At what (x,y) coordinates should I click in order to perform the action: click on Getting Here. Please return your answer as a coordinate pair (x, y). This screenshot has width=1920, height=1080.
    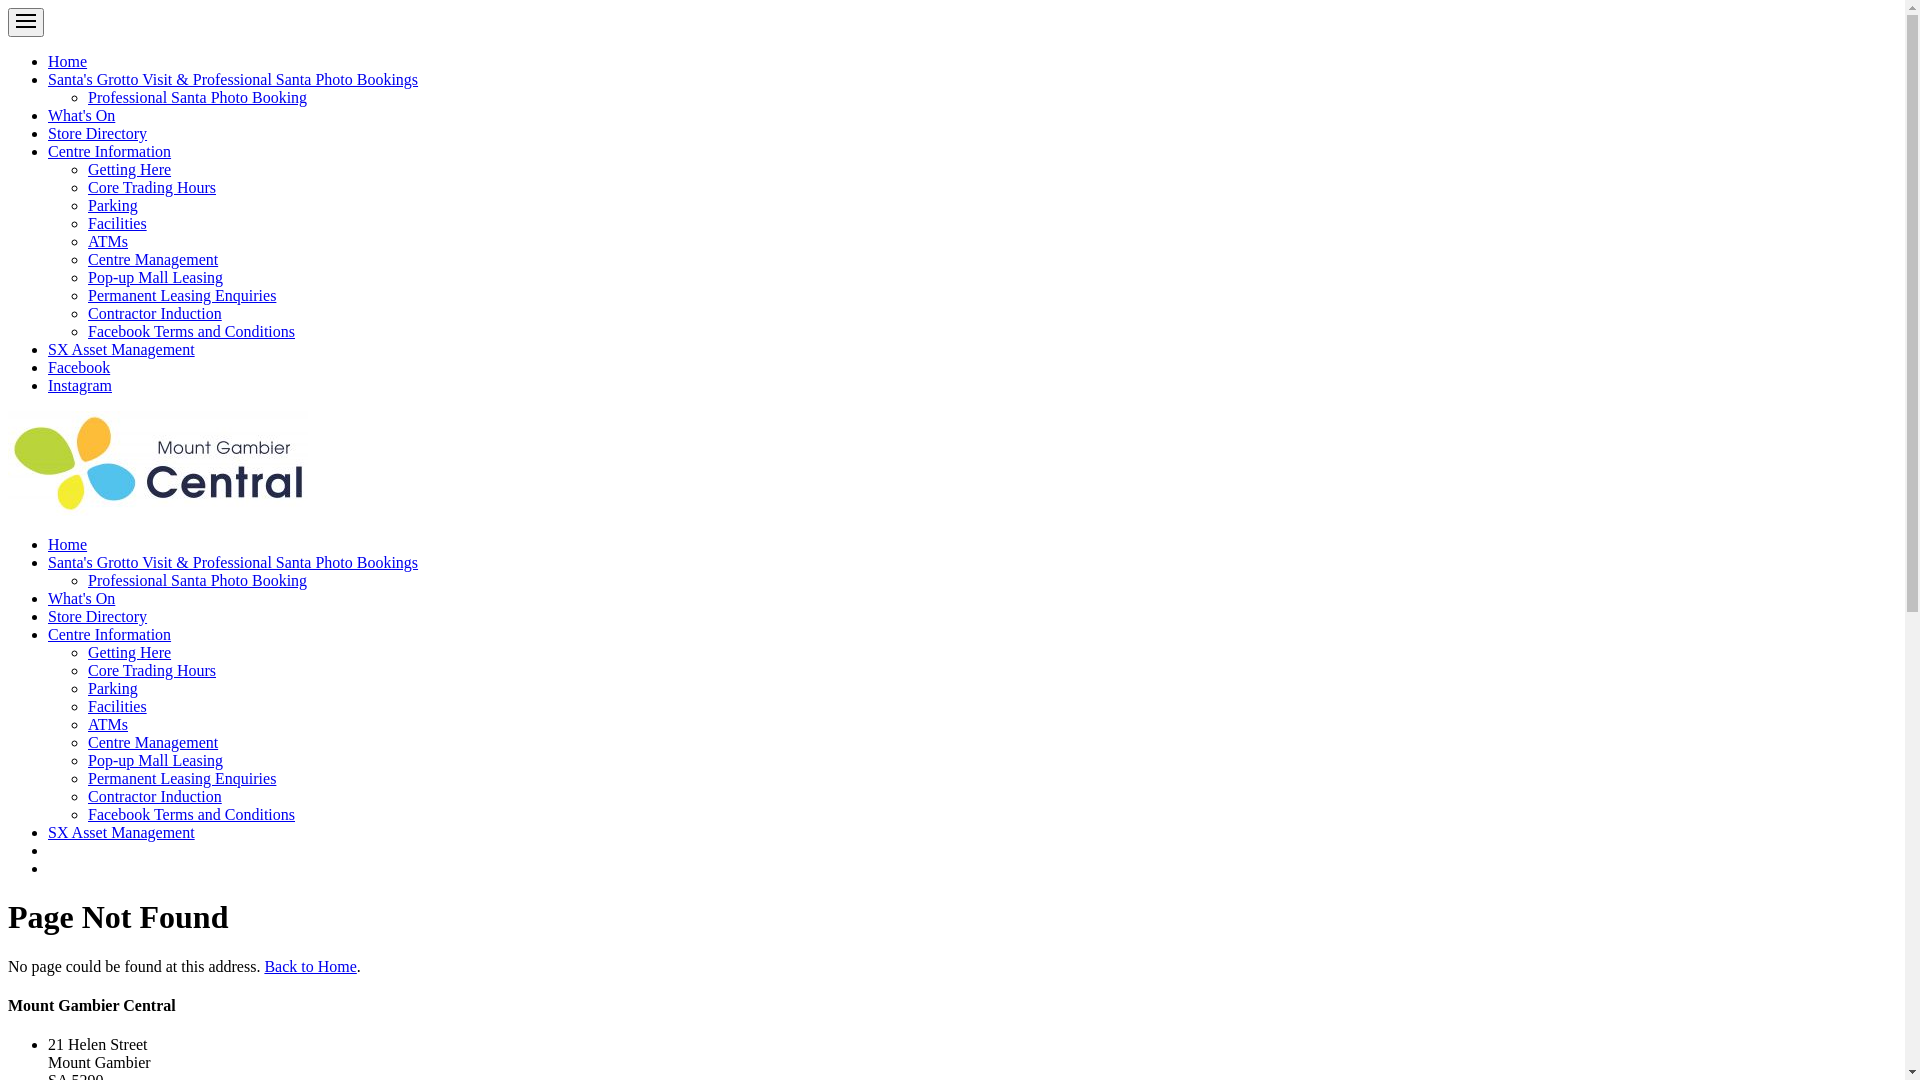
    Looking at the image, I should click on (130, 170).